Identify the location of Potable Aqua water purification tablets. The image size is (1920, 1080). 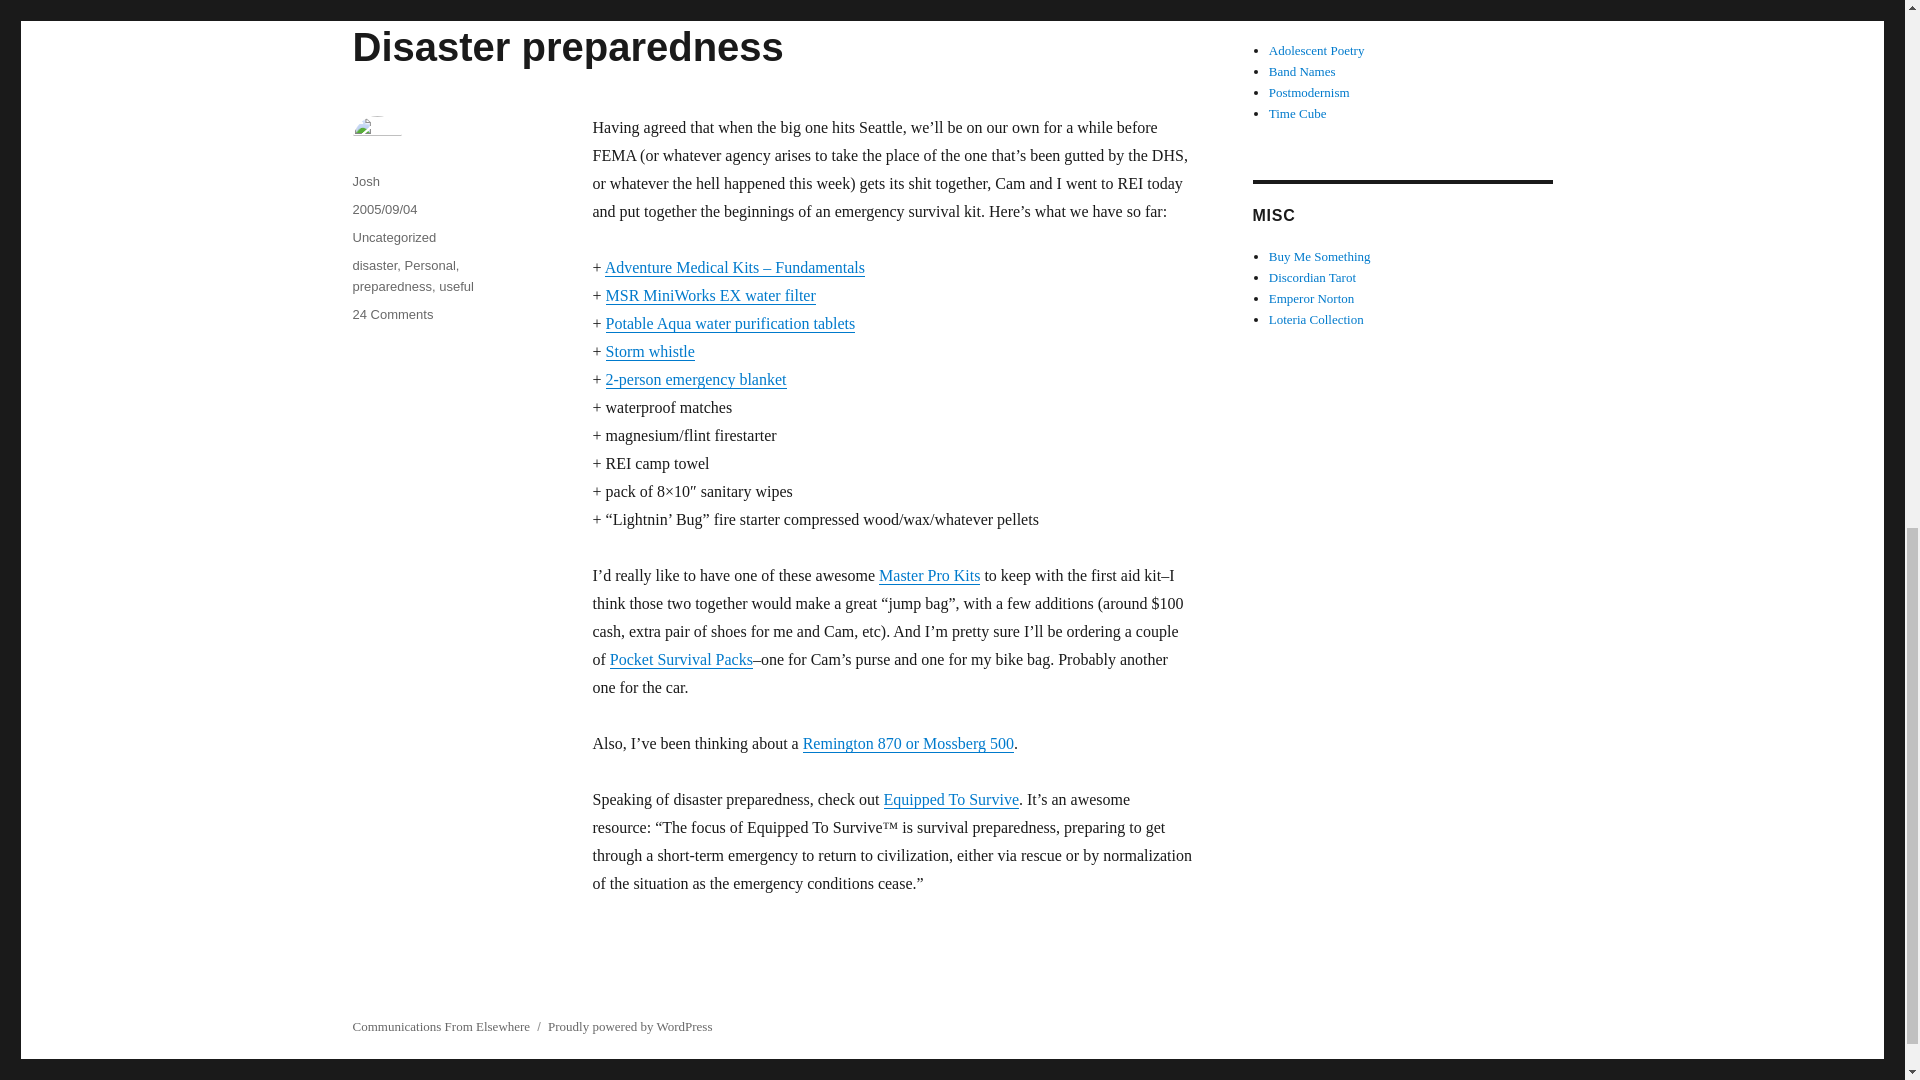
(731, 323).